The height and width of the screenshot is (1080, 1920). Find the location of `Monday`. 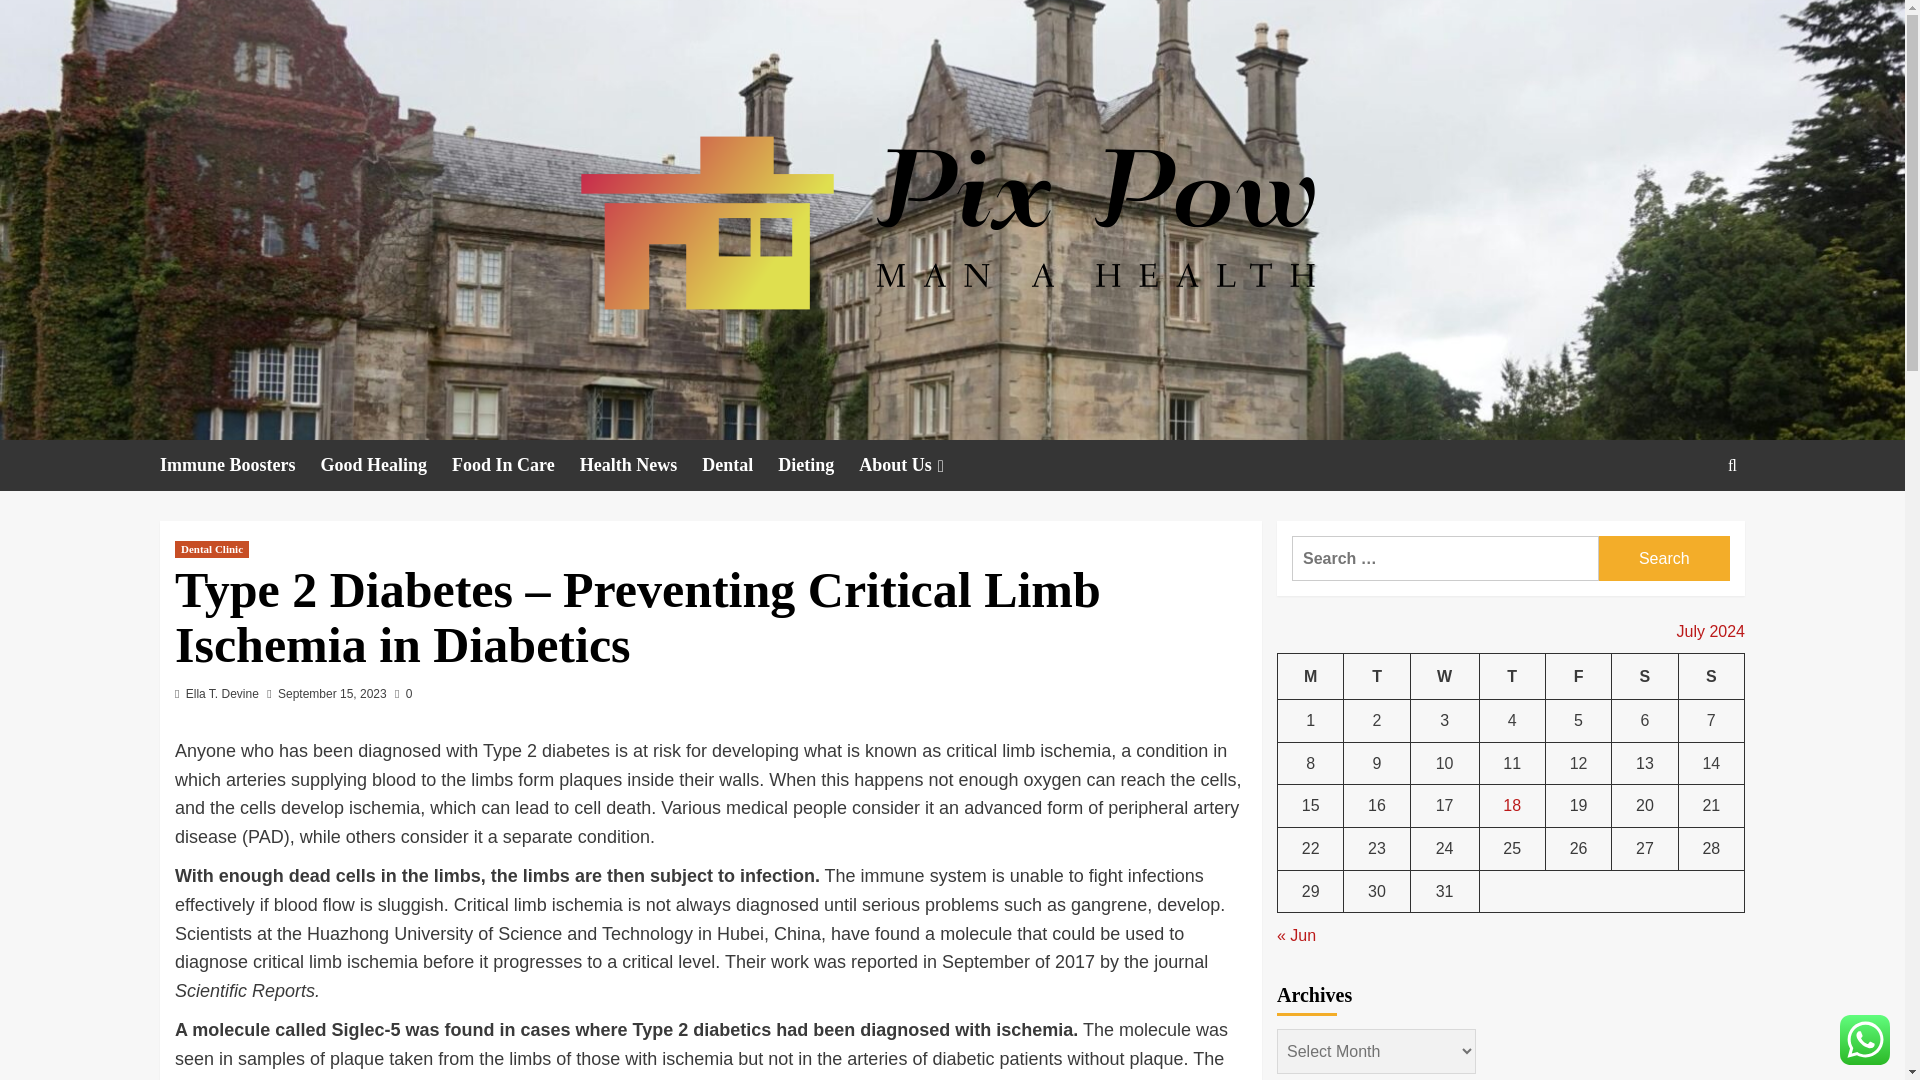

Monday is located at coordinates (1311, 676).